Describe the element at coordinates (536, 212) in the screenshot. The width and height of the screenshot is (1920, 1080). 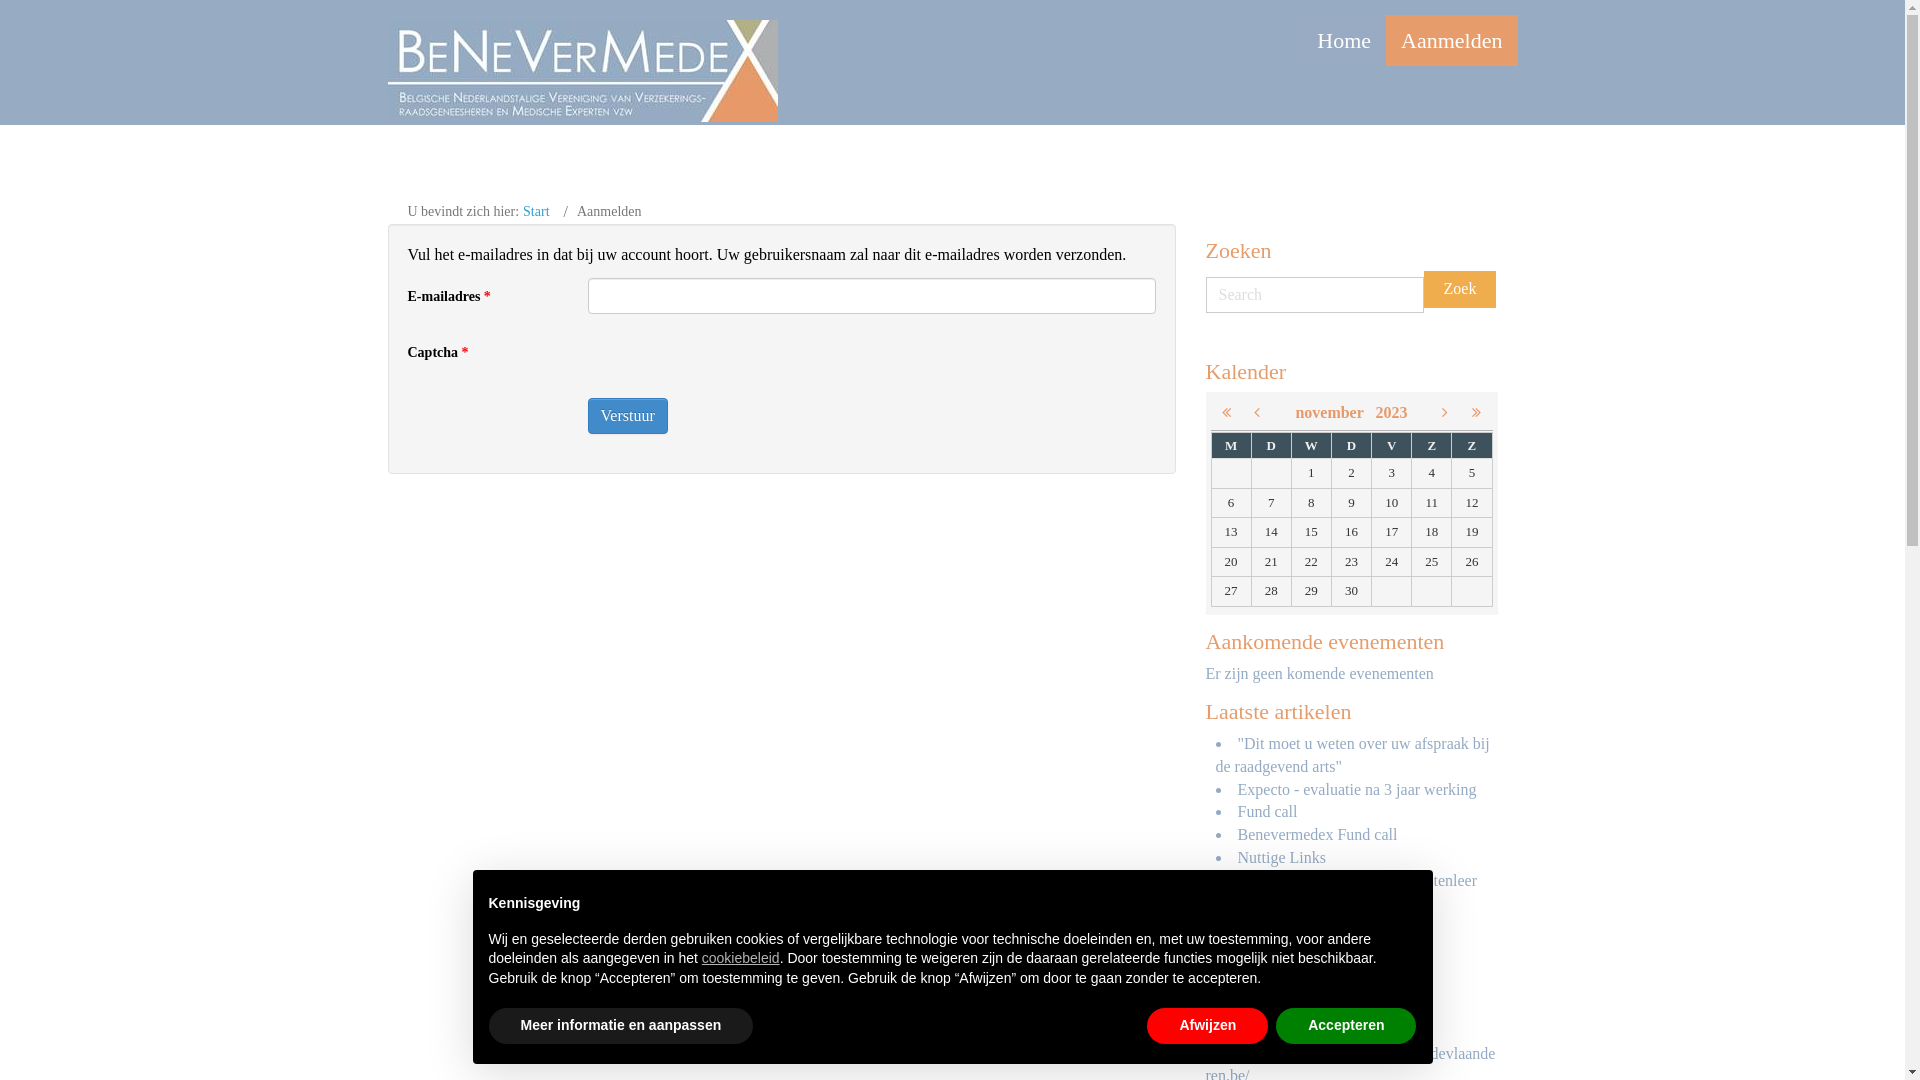
I see `Start` at that location.